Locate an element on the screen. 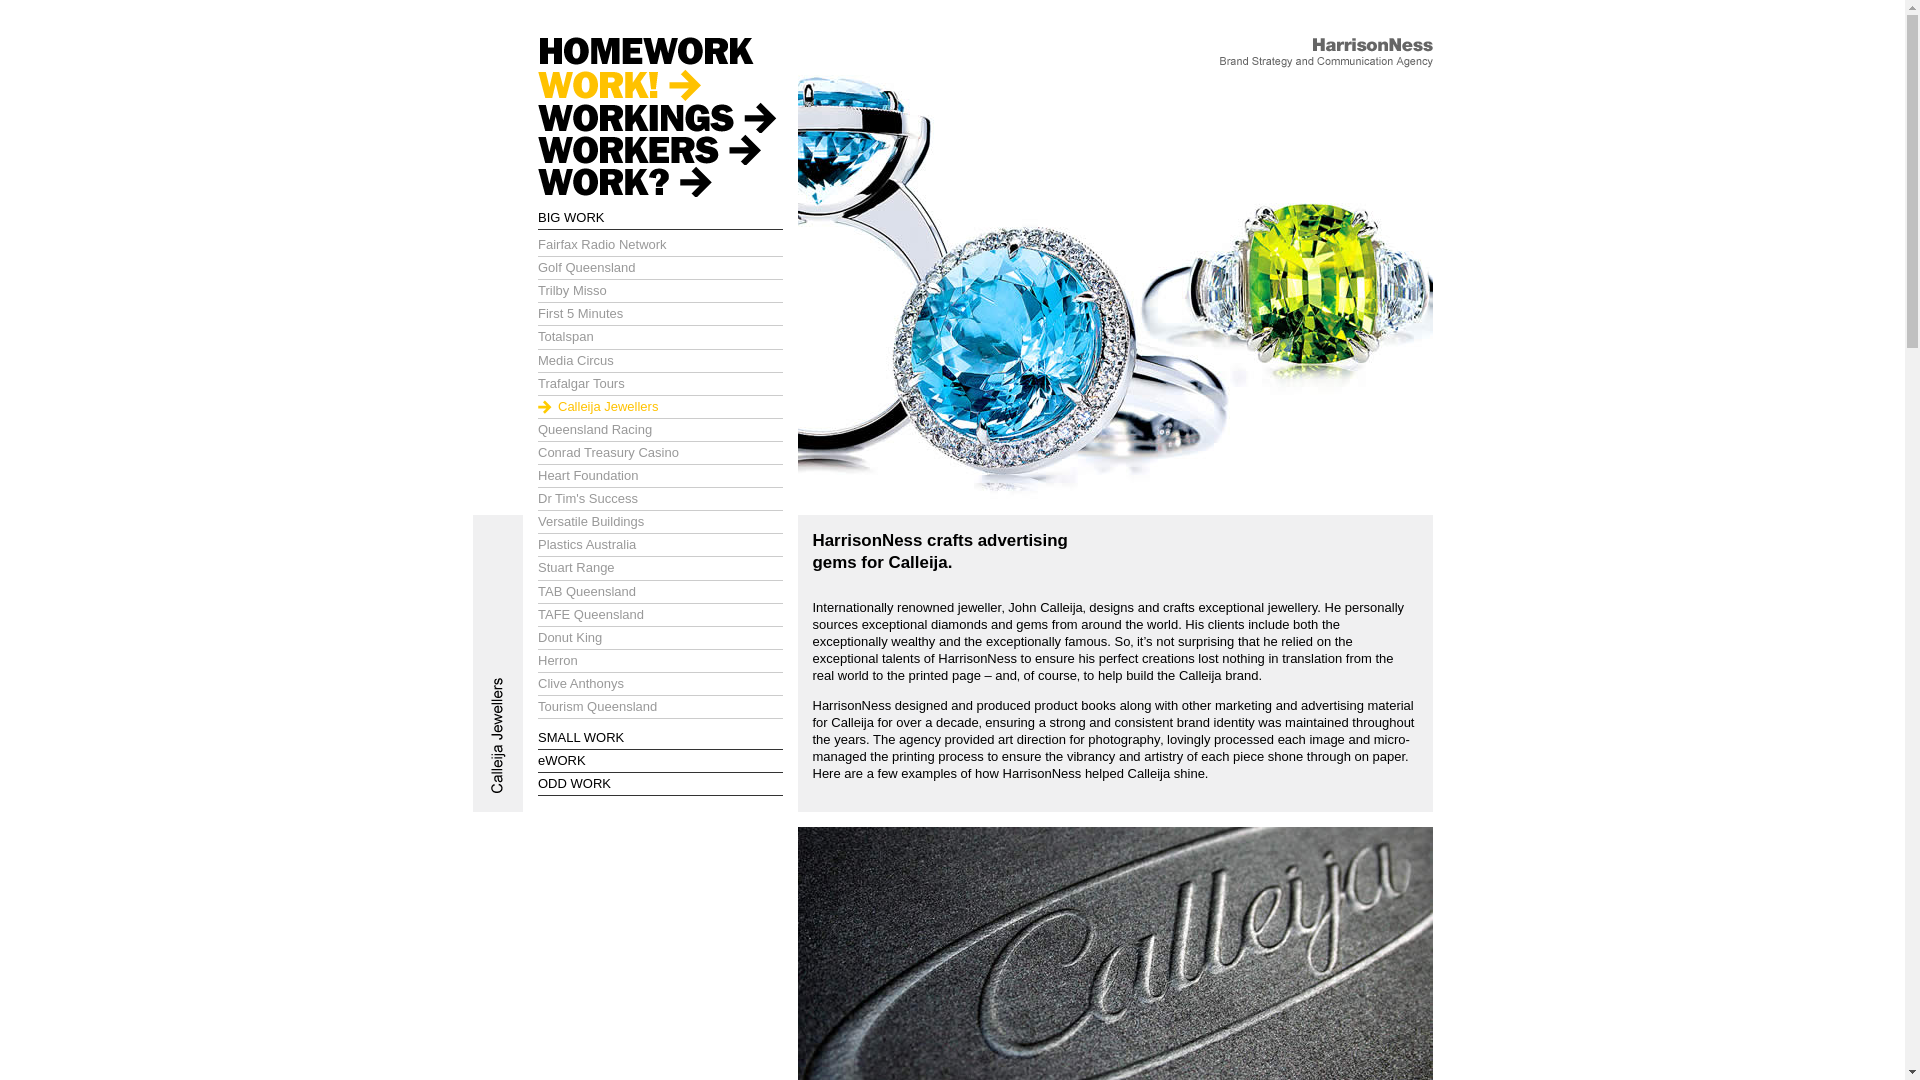 This screenshot has height=1080, width=1920. Donut King is located at coordinates (660, 638).